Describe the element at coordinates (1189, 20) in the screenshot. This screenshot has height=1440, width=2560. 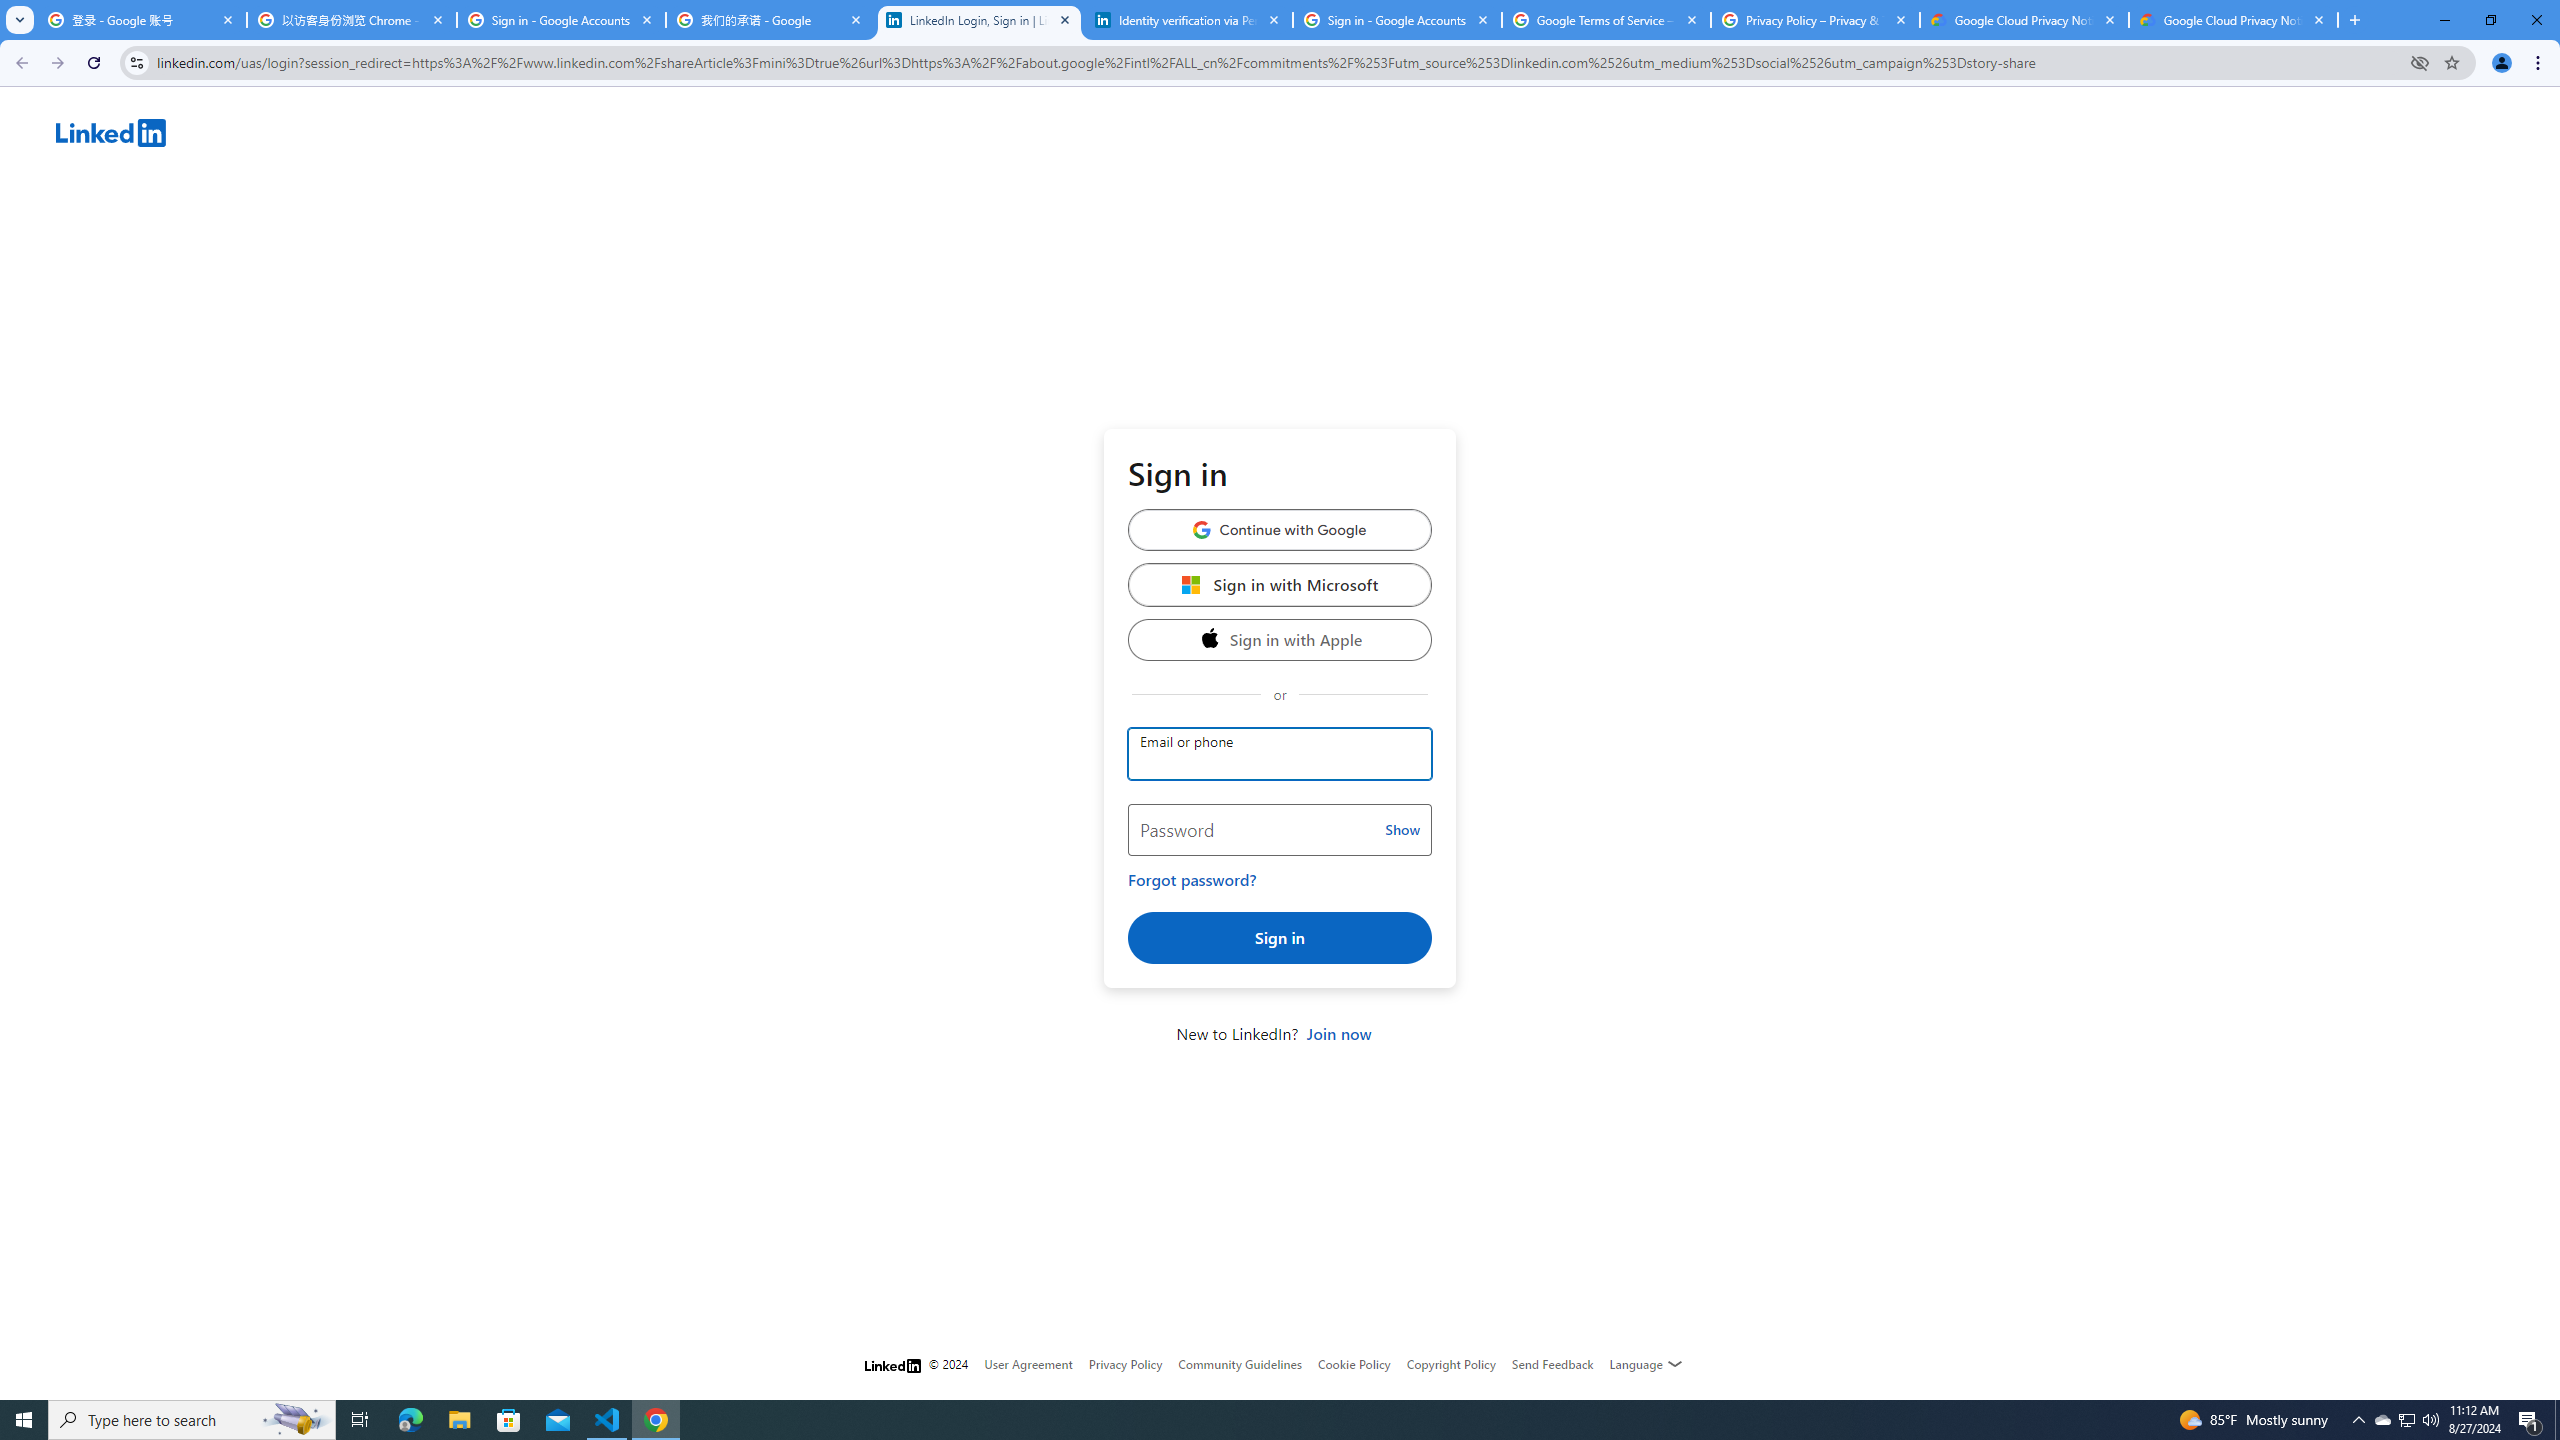
I see `Identity verification via Persona | LinkedIn Help` at that location.